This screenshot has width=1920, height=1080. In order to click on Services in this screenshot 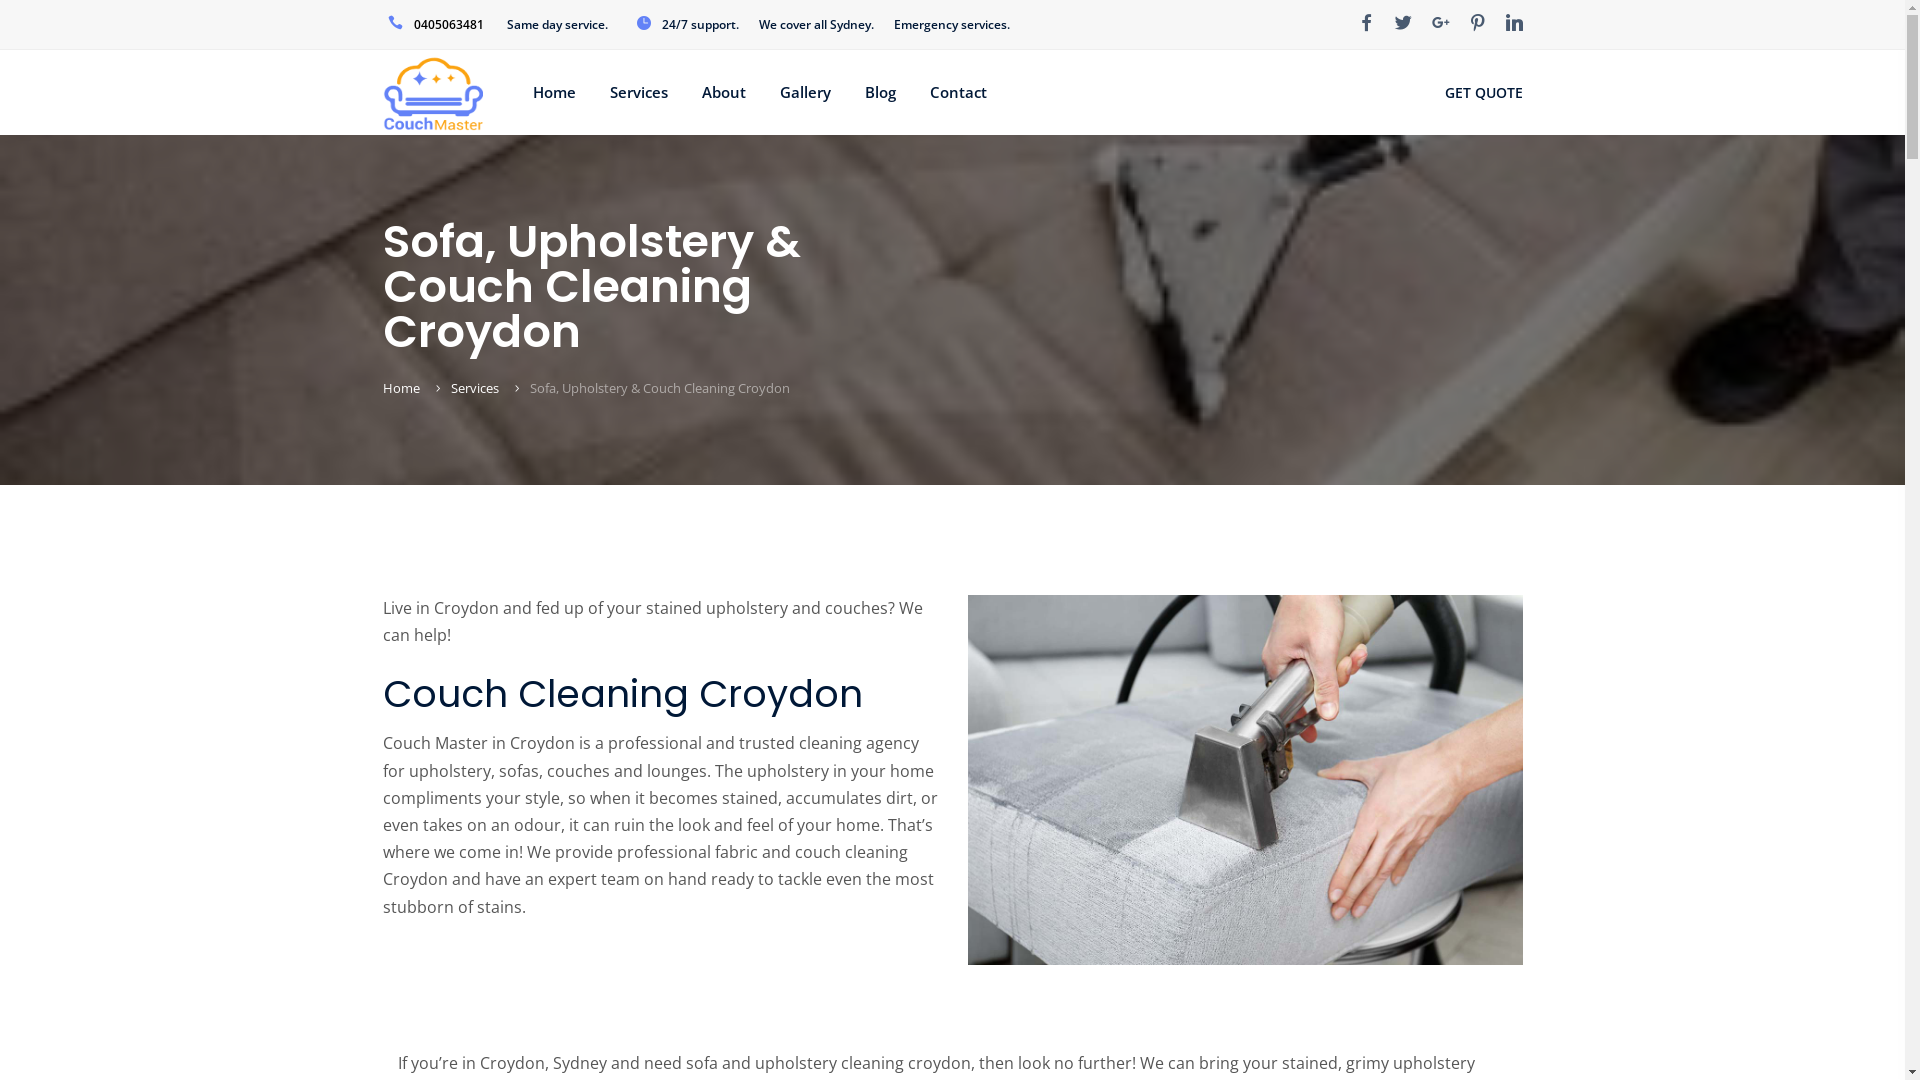, I will do `click(474, 388)`.